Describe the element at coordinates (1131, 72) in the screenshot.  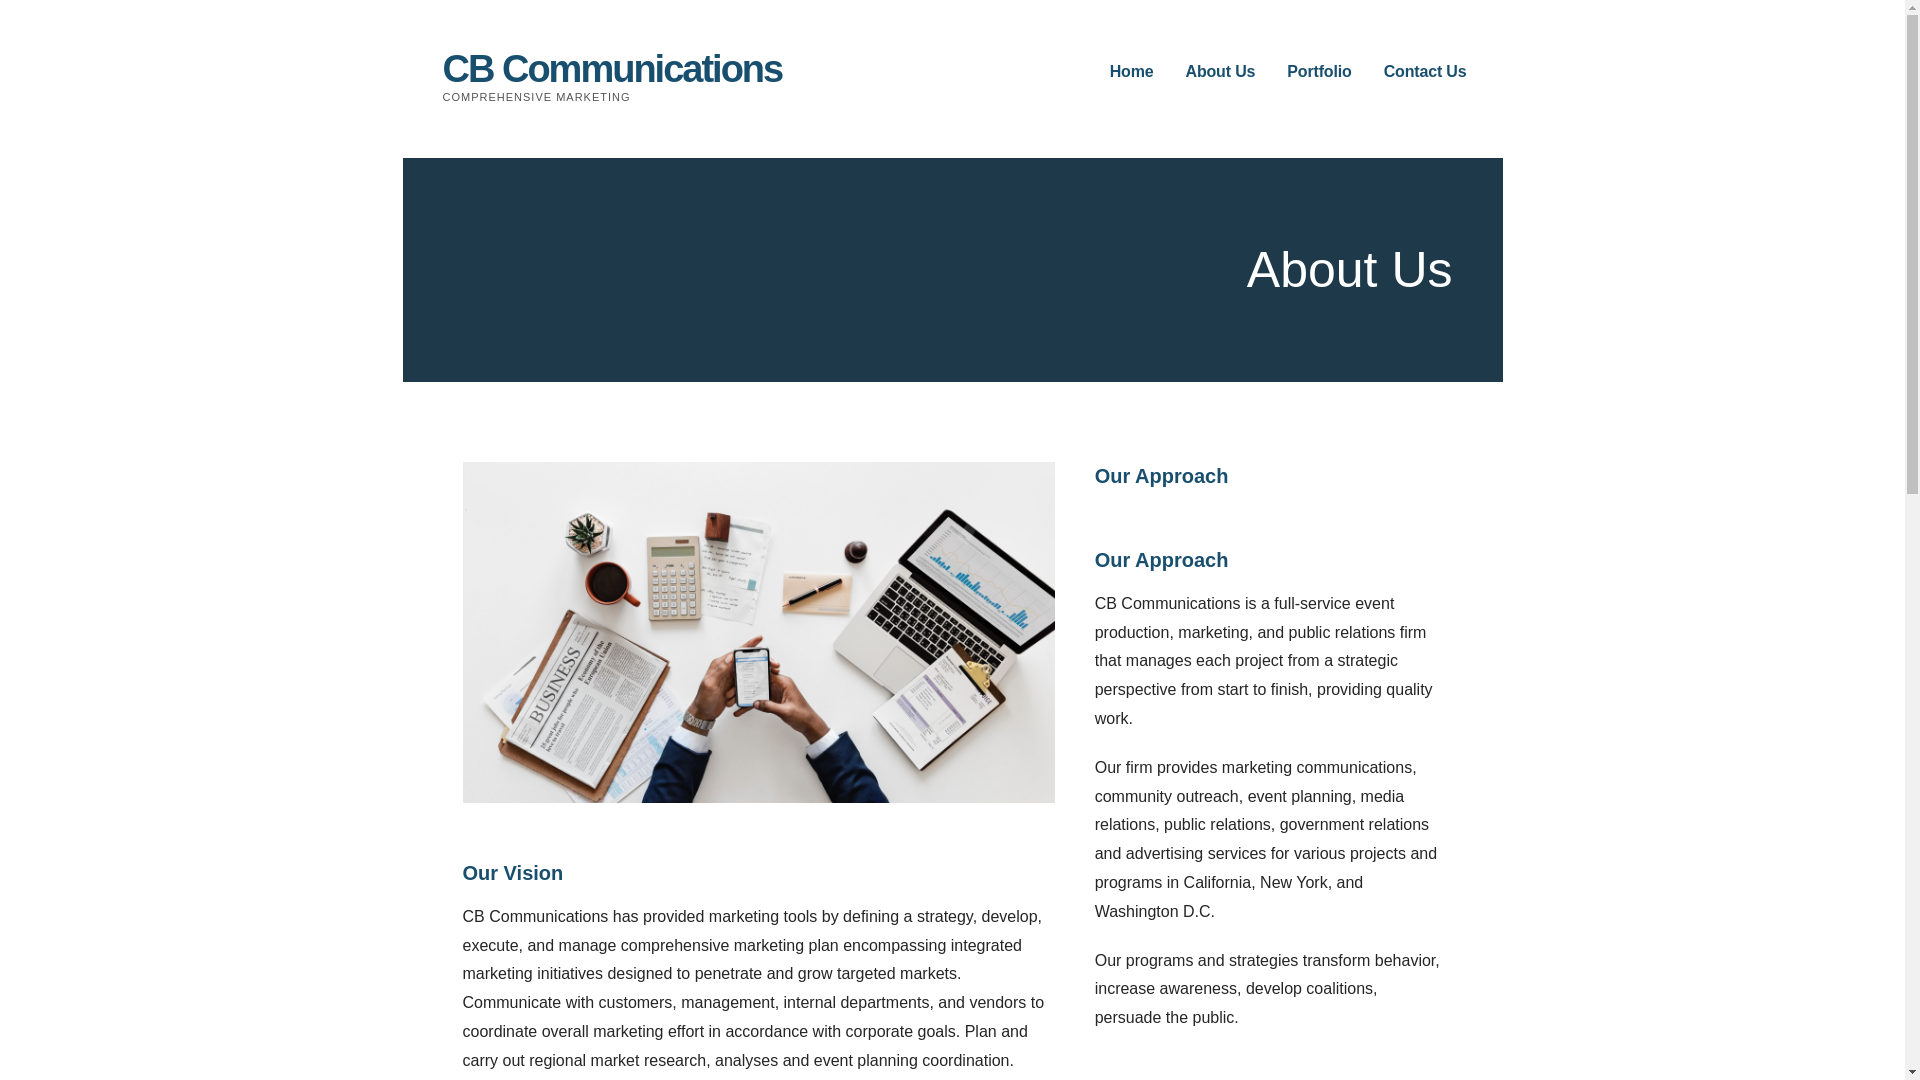
I see `Home` at that location.